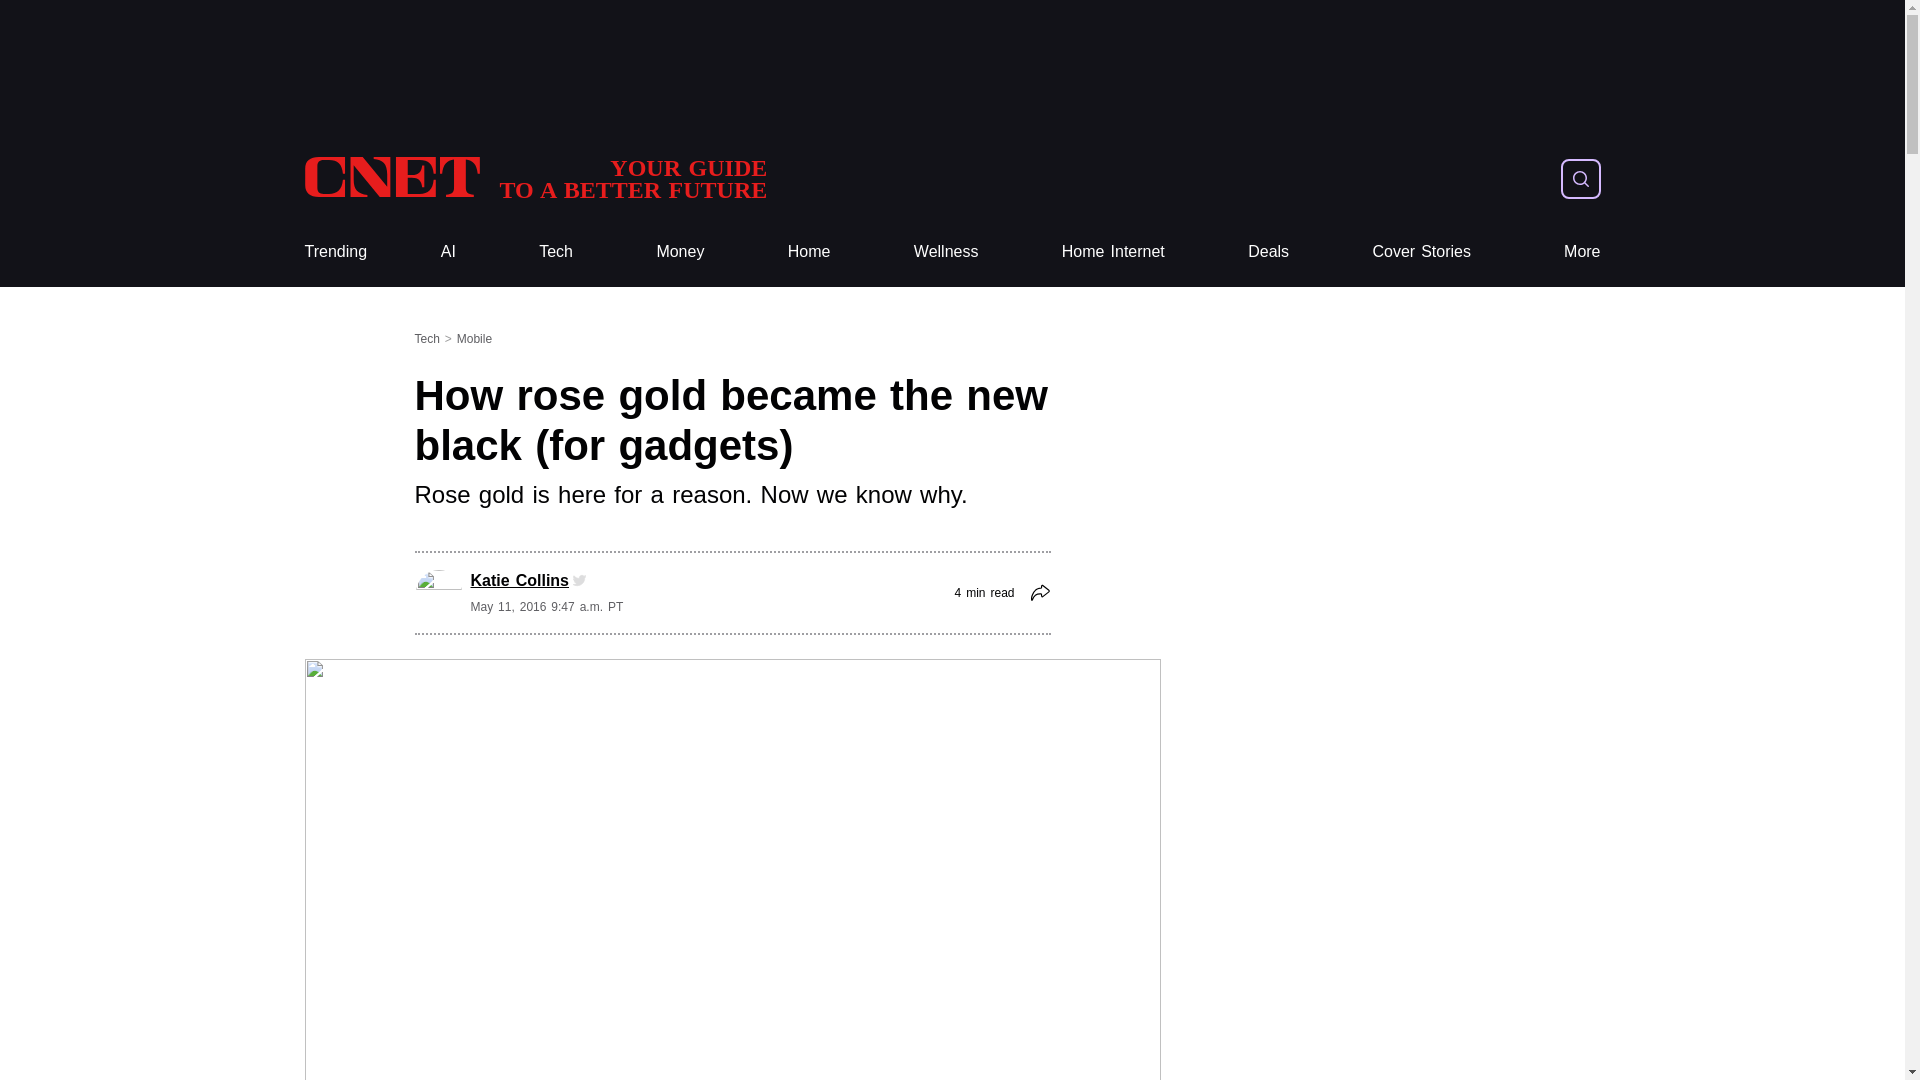 This screenshot has height=1080, width=1920. What do you see at coordinates (1113, 252) in the screenshot?
I see `Home Internet` at bounding box center [1113, 252].